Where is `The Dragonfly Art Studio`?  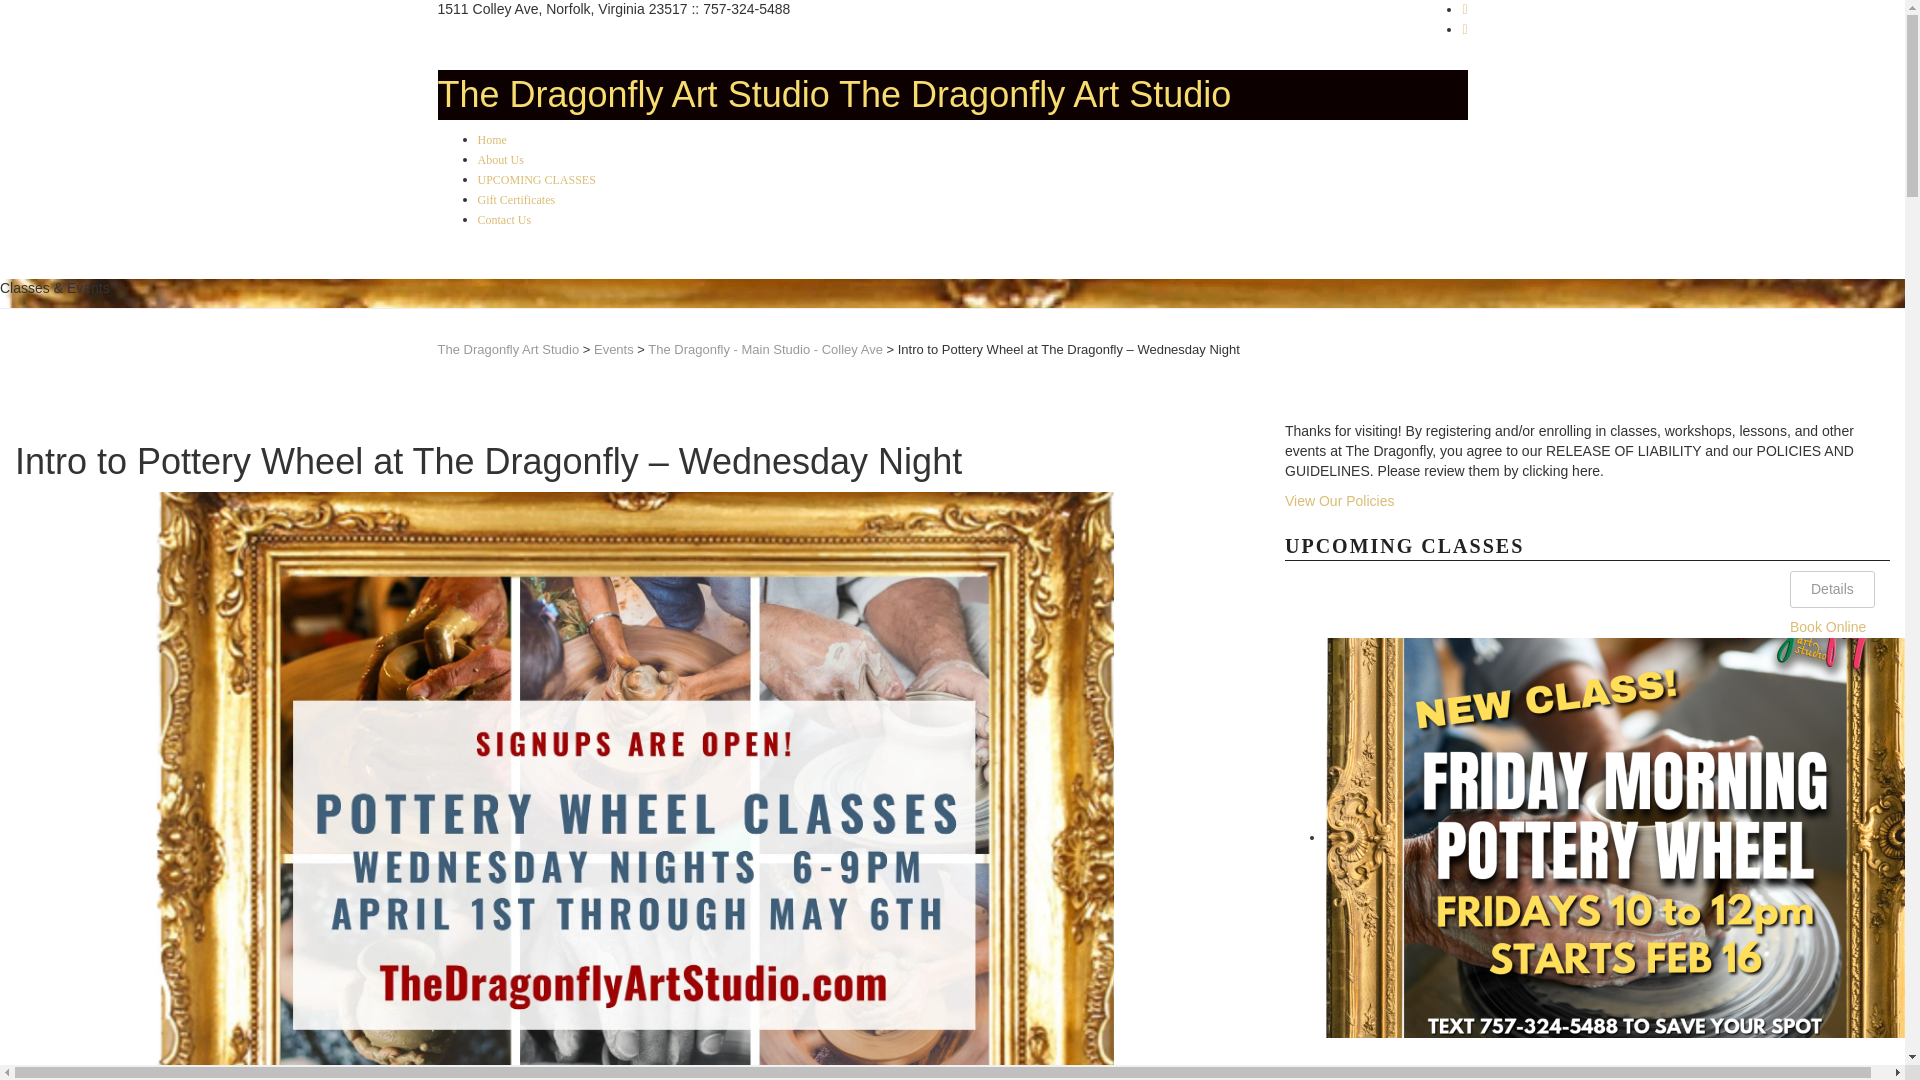 The Dragonfly Art Studio is located at coordinates (1034, 94).